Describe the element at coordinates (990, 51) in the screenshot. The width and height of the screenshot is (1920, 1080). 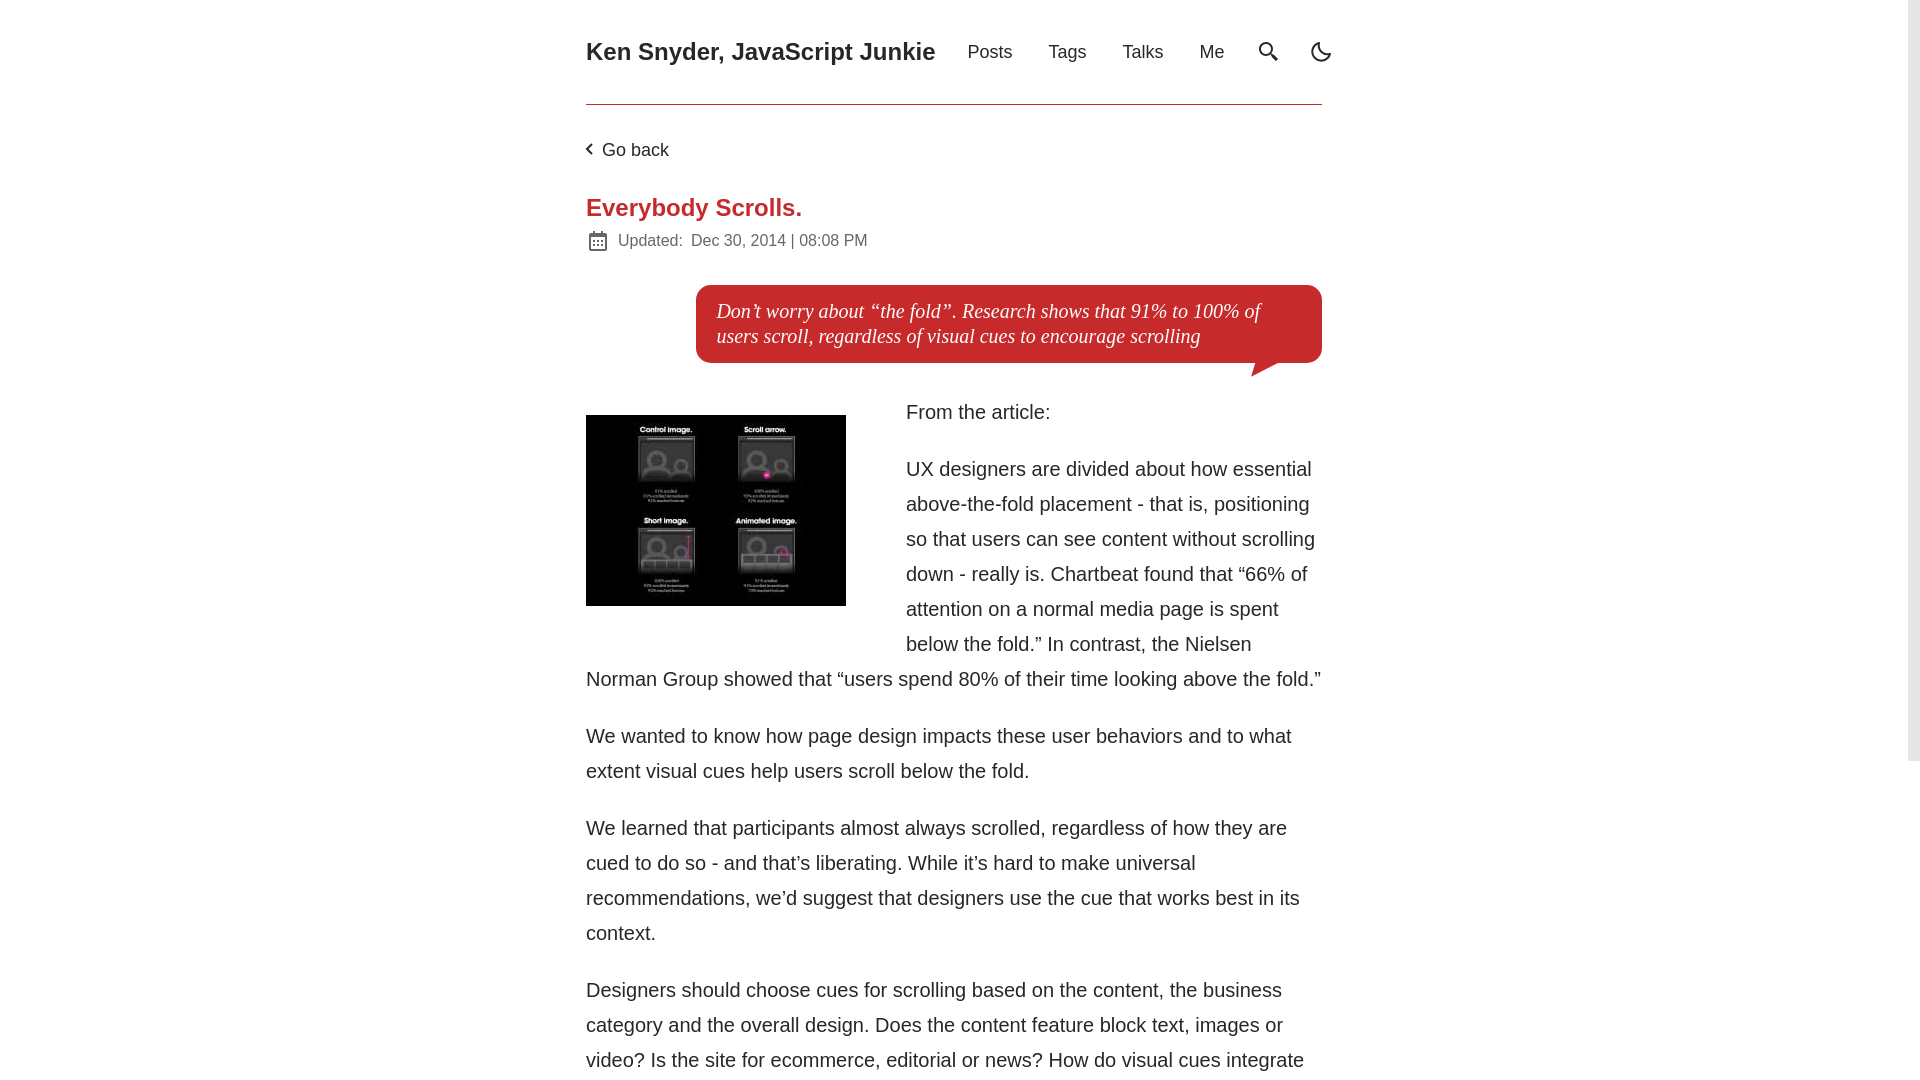
I see `Posts` at that location.